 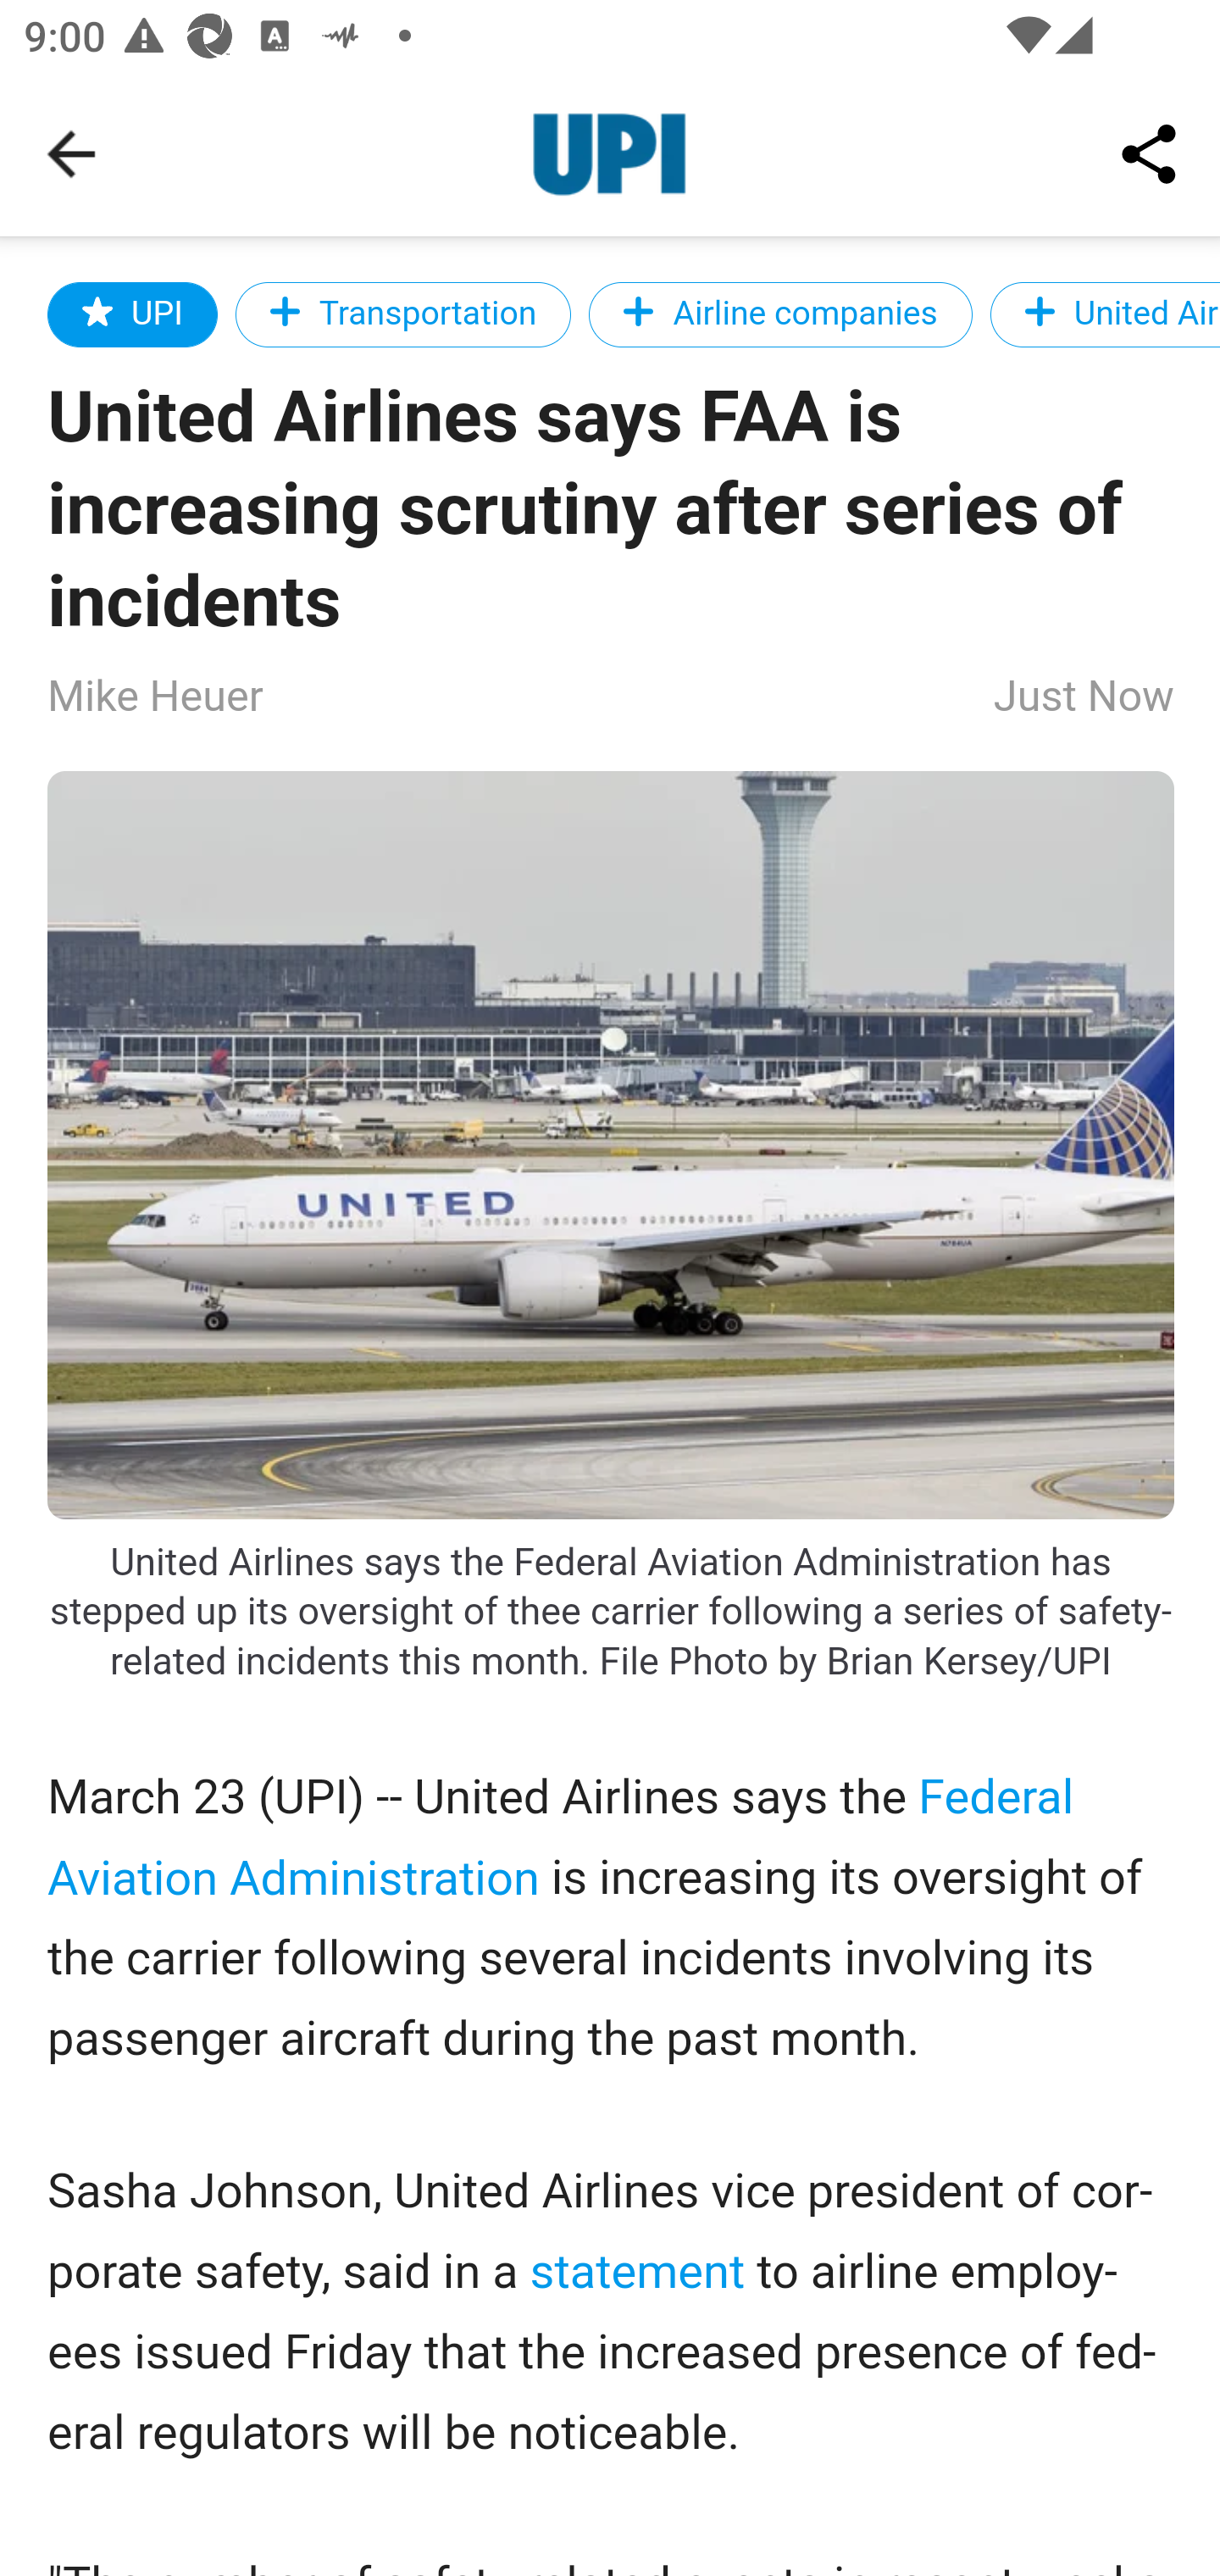 I want to click on UPI, so click(x=134, y=314).